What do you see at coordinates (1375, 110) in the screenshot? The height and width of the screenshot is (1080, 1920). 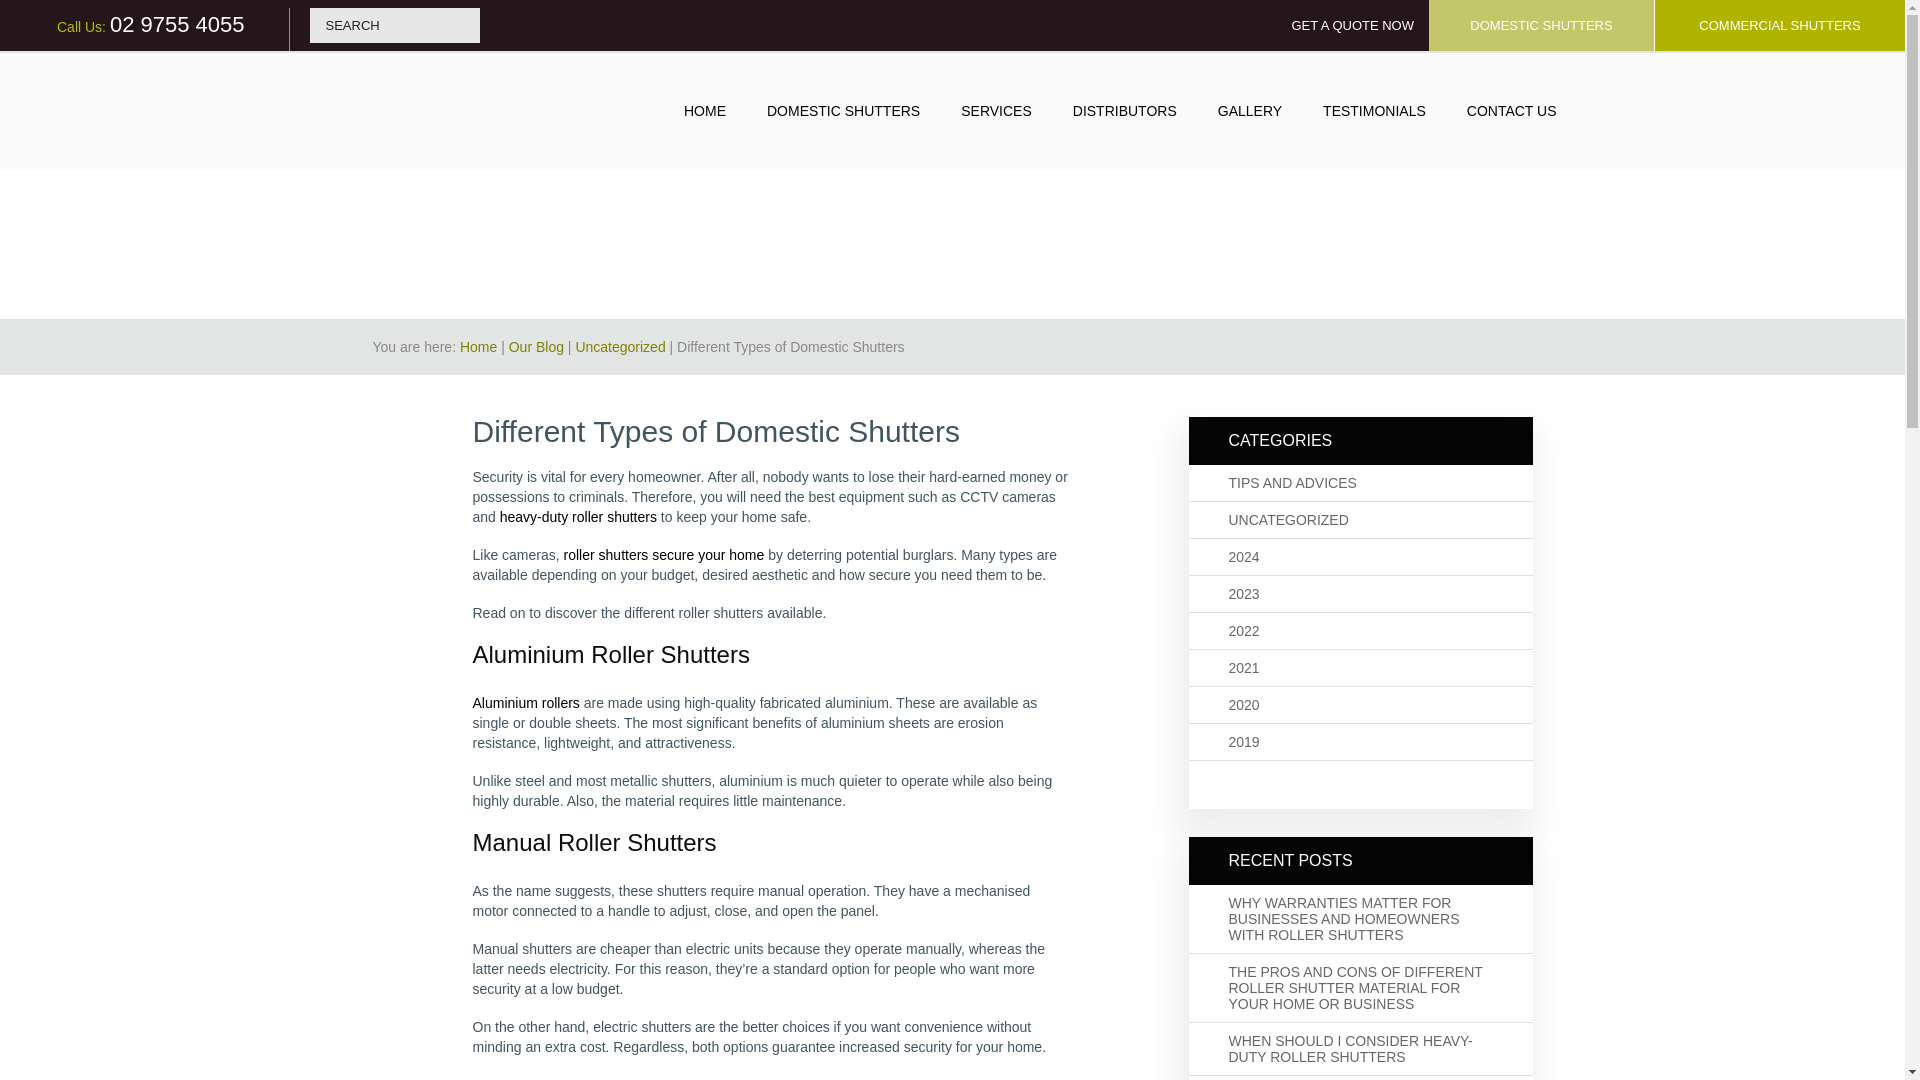 I see `TESTIMONIALS` at bounding box center [1375, 110].